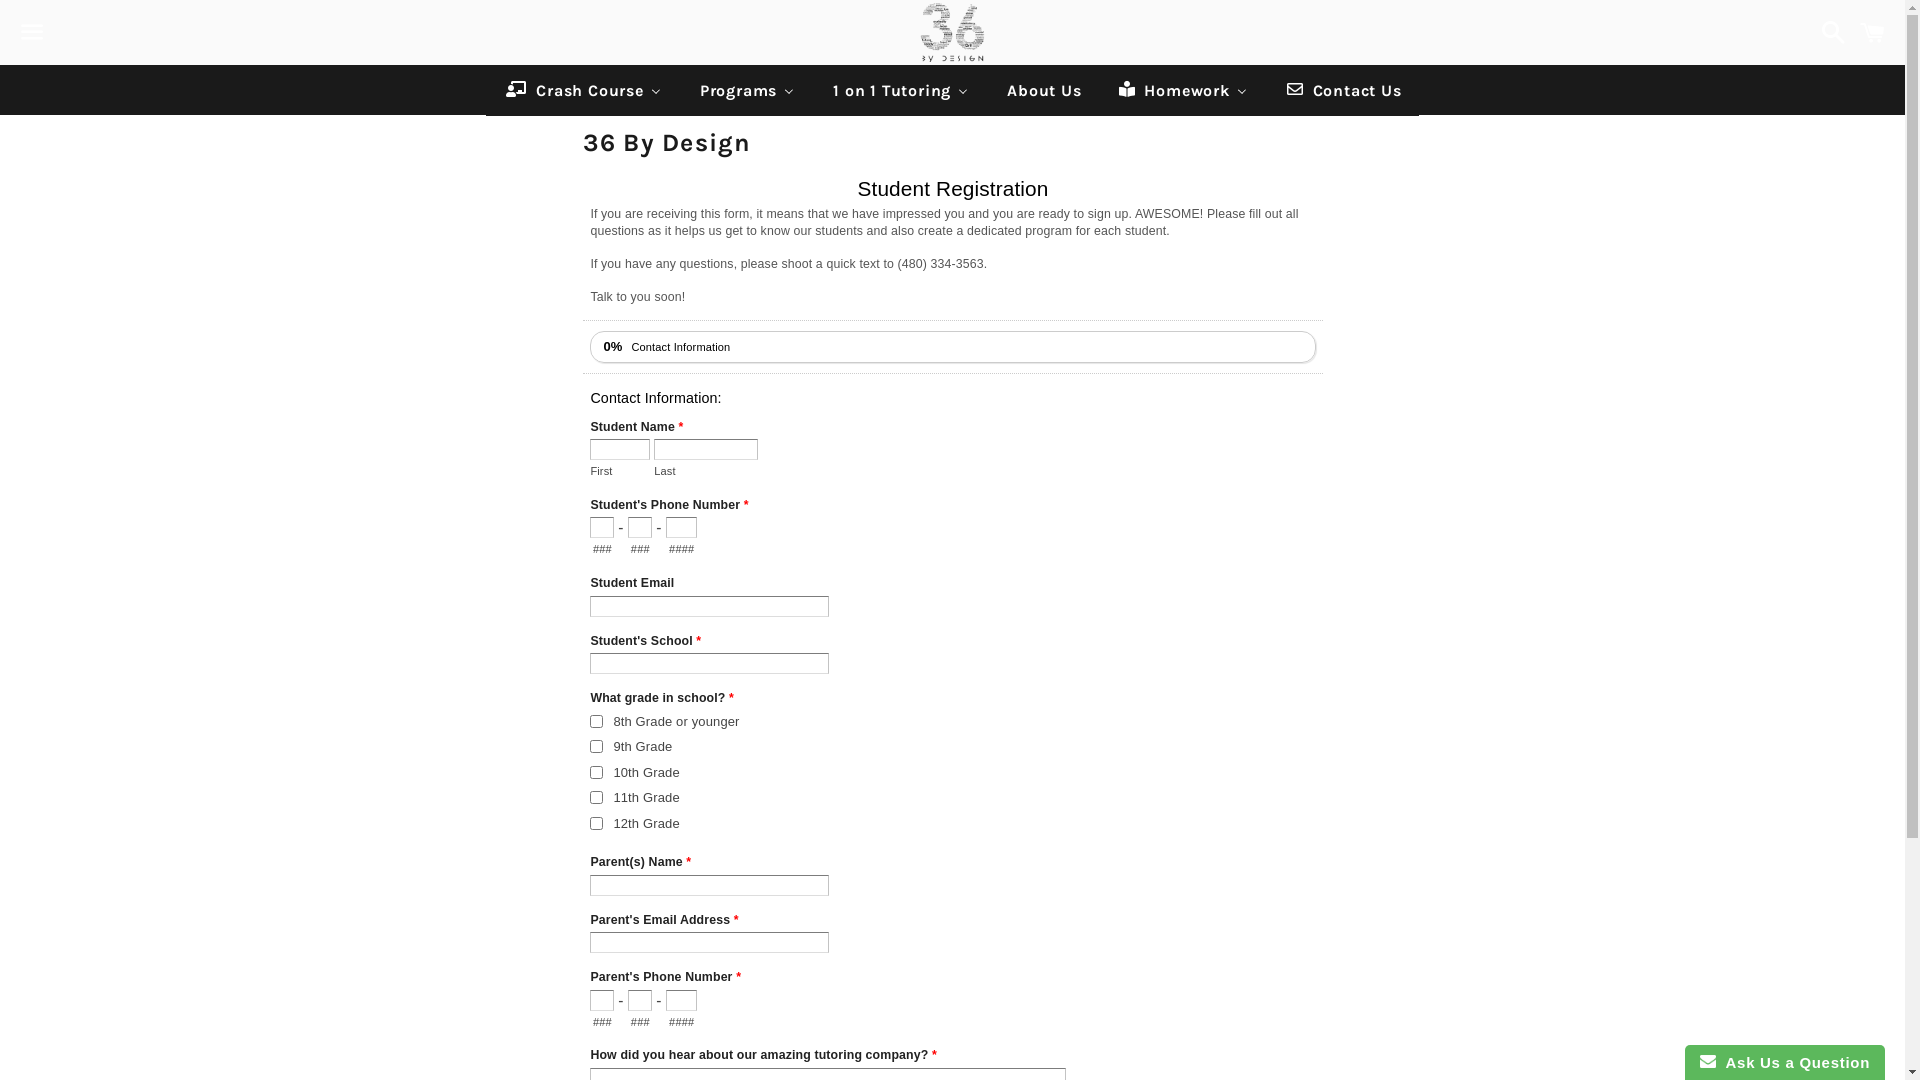 The width and height of the screenshot is (1920, 1080). Describe the element at coordinates (1343, 90) in the screenshot. I see `Contact Us` at that location.